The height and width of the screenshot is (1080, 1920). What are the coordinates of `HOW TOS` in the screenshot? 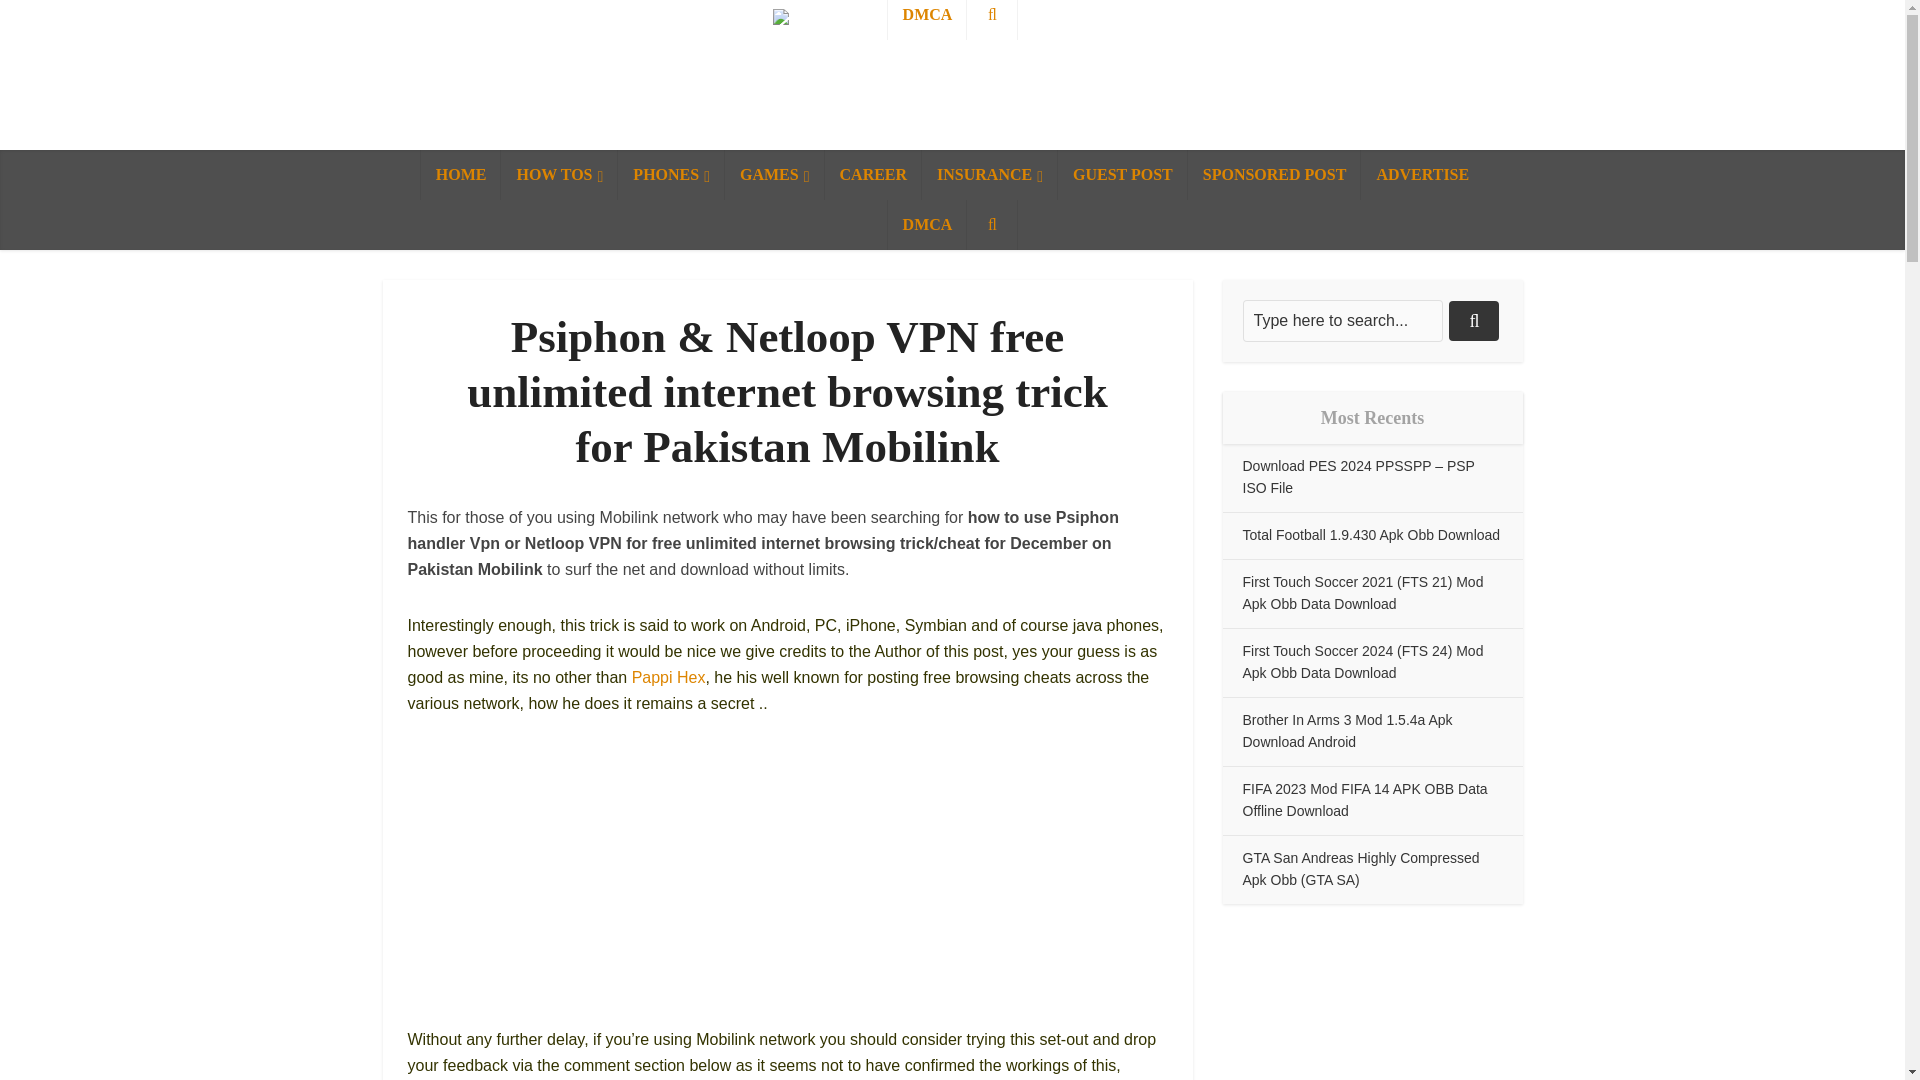 It's located at (560, 174).